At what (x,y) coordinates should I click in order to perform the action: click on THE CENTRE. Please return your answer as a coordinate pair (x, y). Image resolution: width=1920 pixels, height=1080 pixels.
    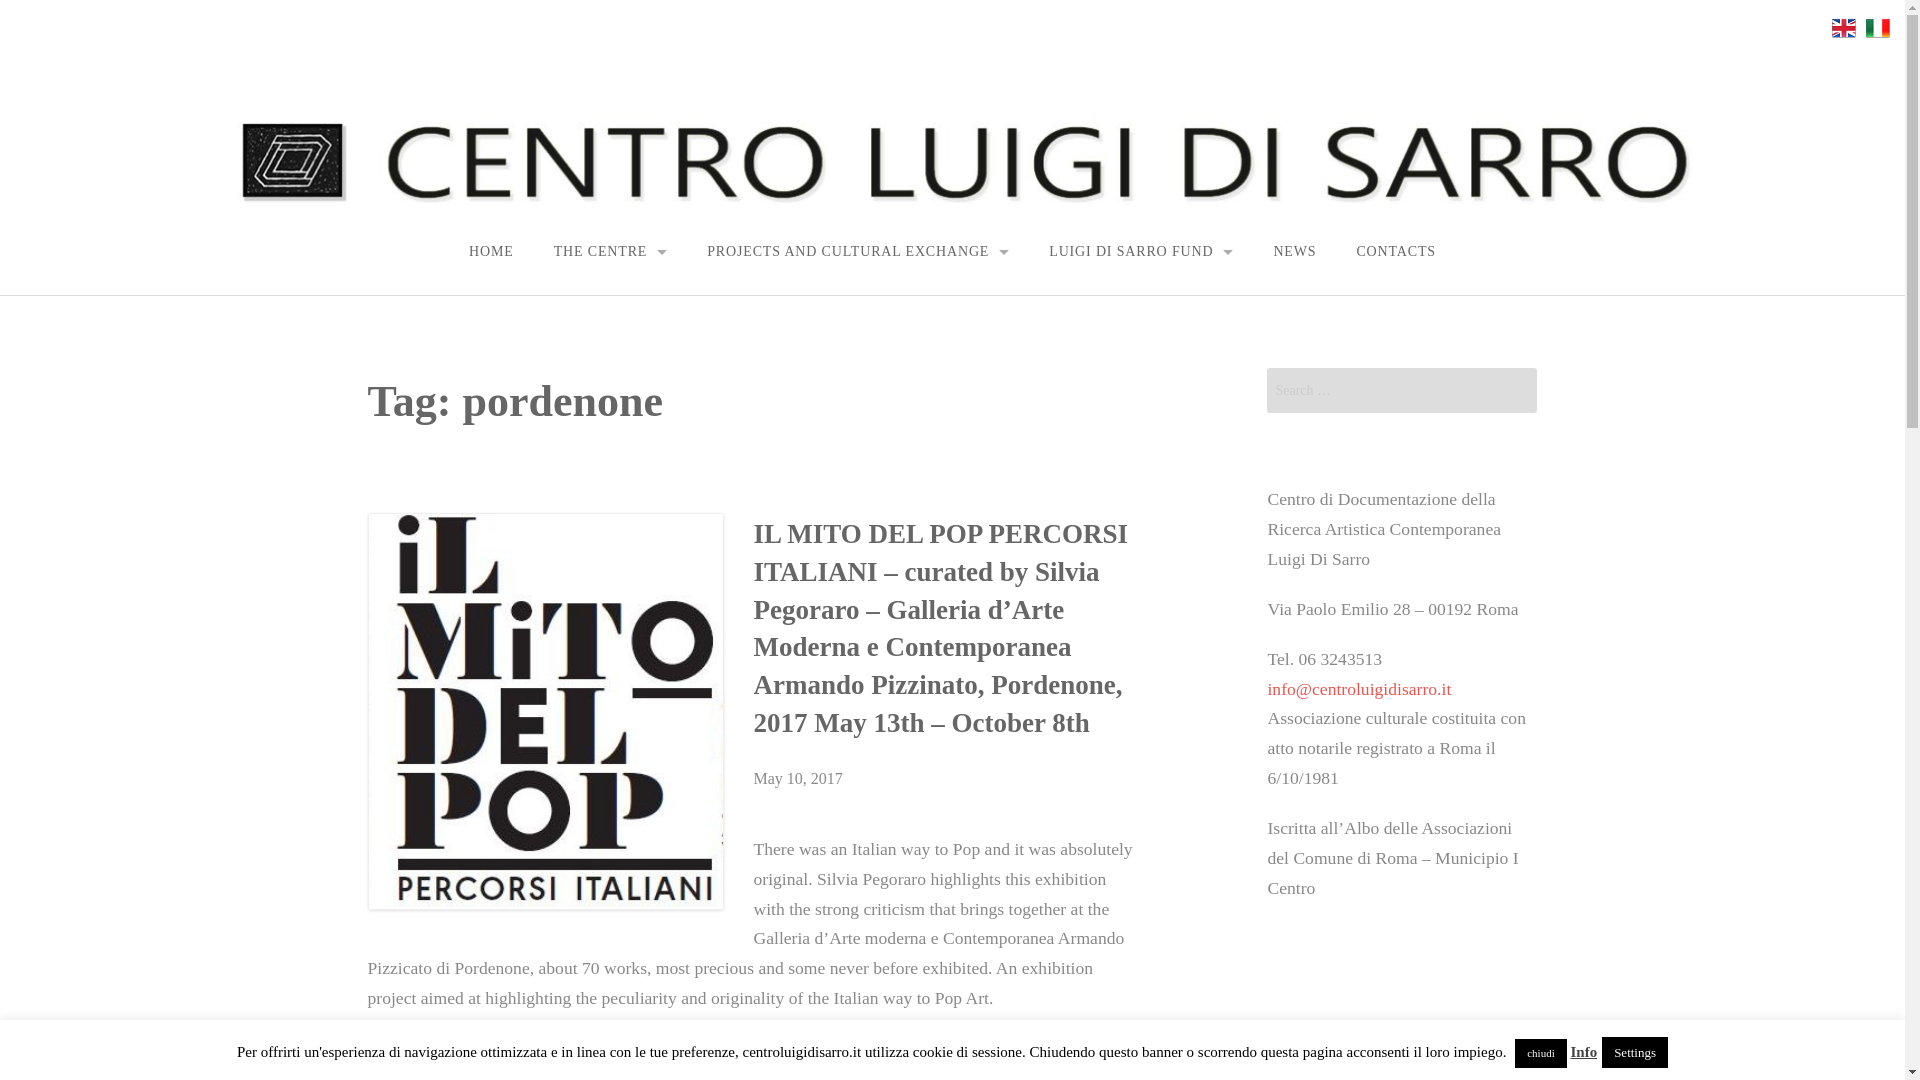
    Looking at the image, I should click on (610, 252).